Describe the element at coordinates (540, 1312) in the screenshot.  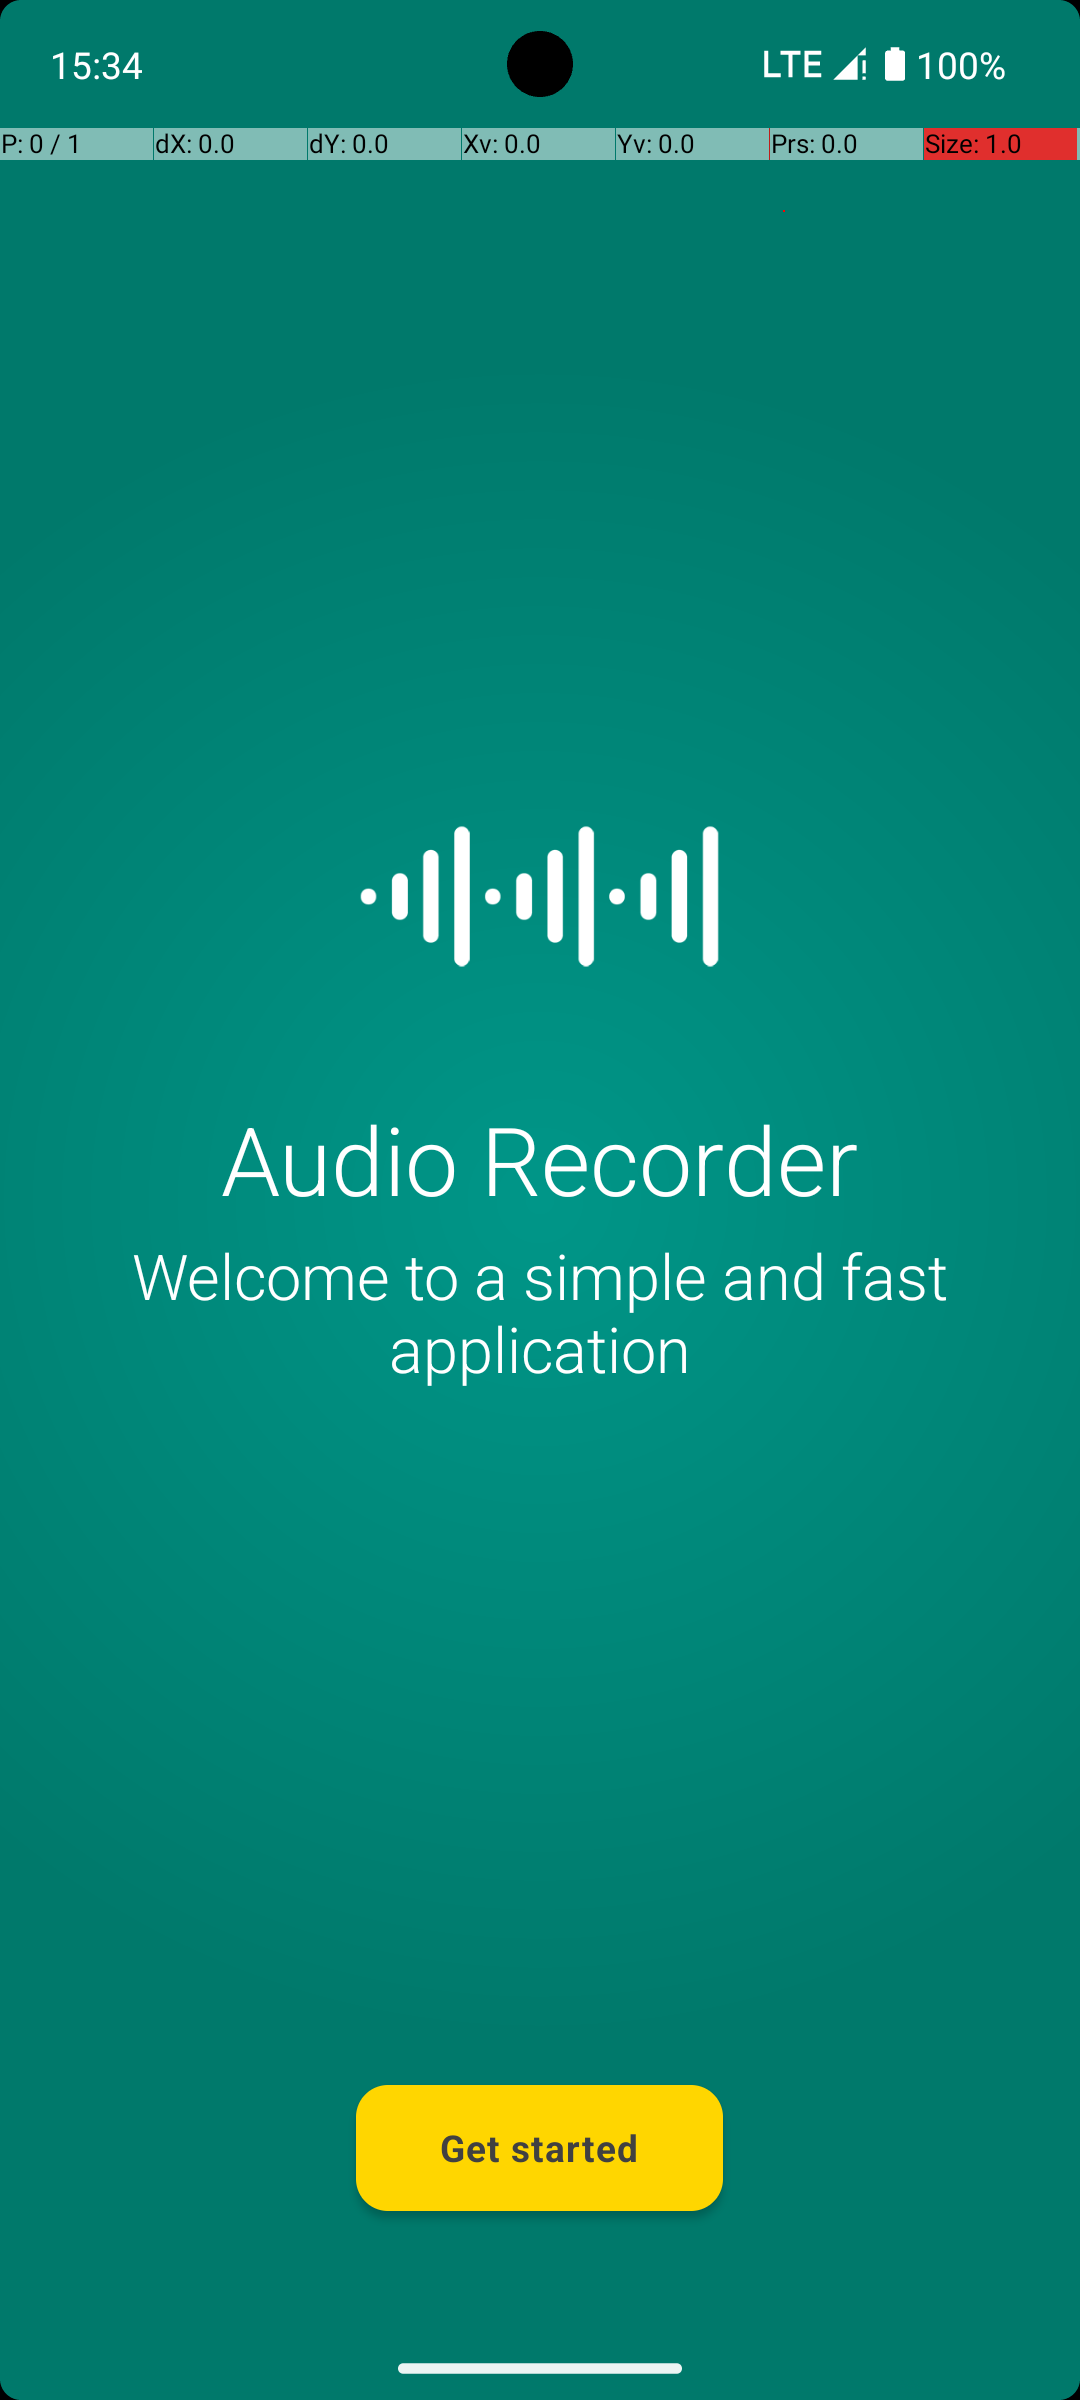
I see `Welcome to a simple and fast application` at that location.